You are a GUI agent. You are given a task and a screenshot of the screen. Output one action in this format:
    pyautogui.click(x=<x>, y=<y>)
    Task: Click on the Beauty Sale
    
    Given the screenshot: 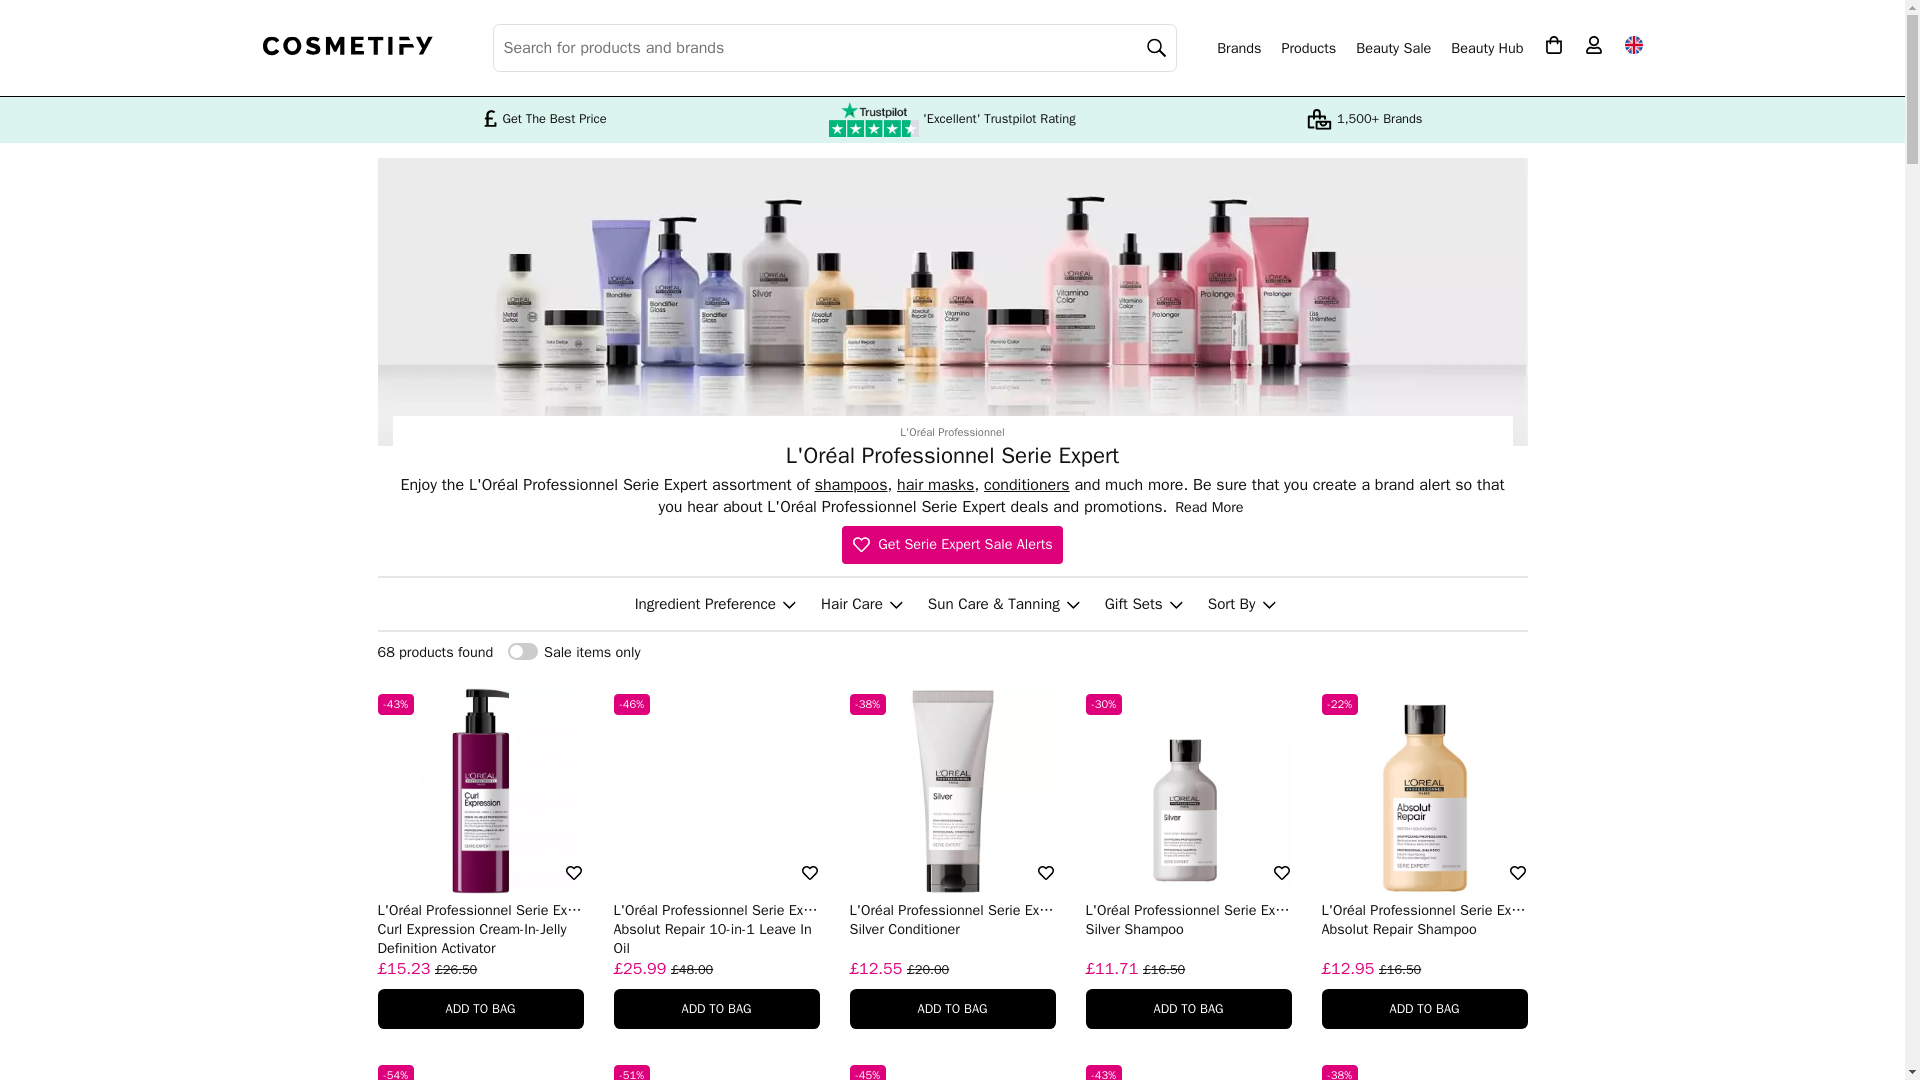 What is the action you would take?
    pyautogui.click(x=1392, y=48)
    